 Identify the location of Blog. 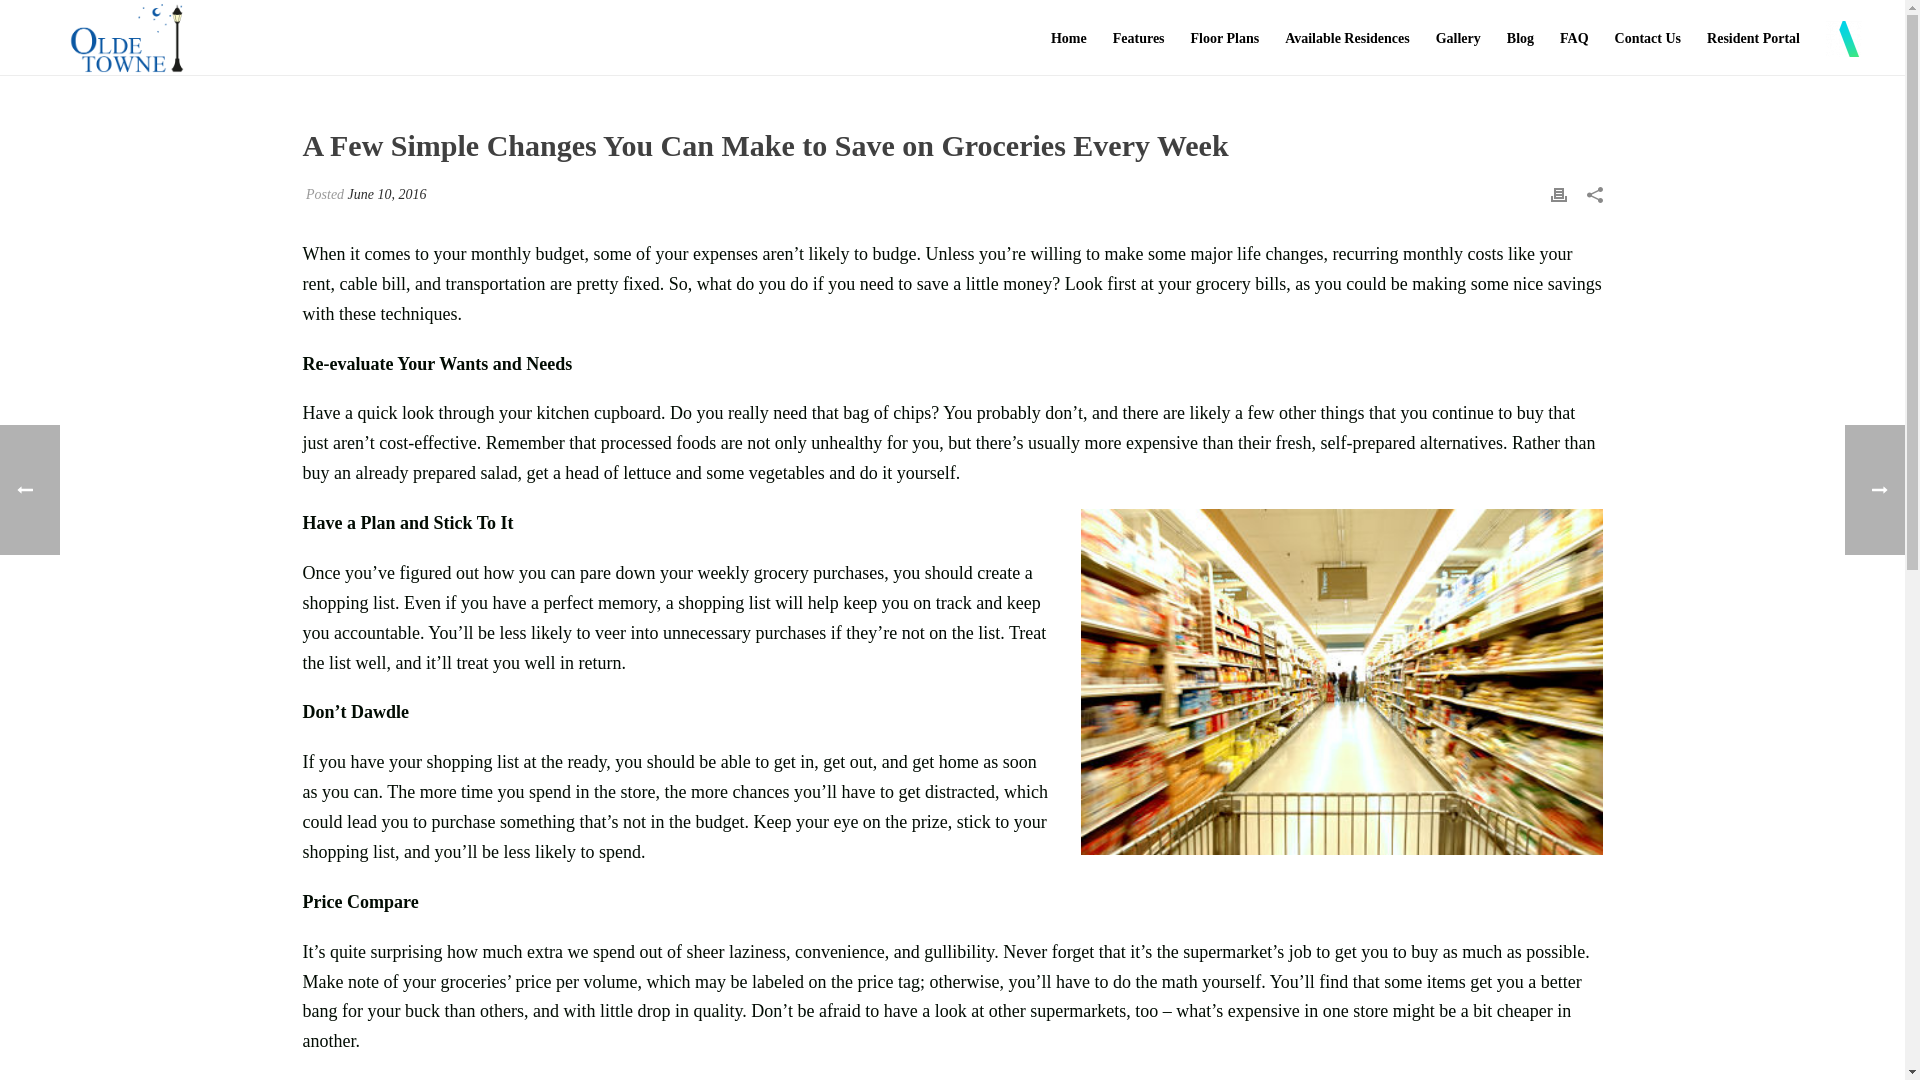
(1520, 38).